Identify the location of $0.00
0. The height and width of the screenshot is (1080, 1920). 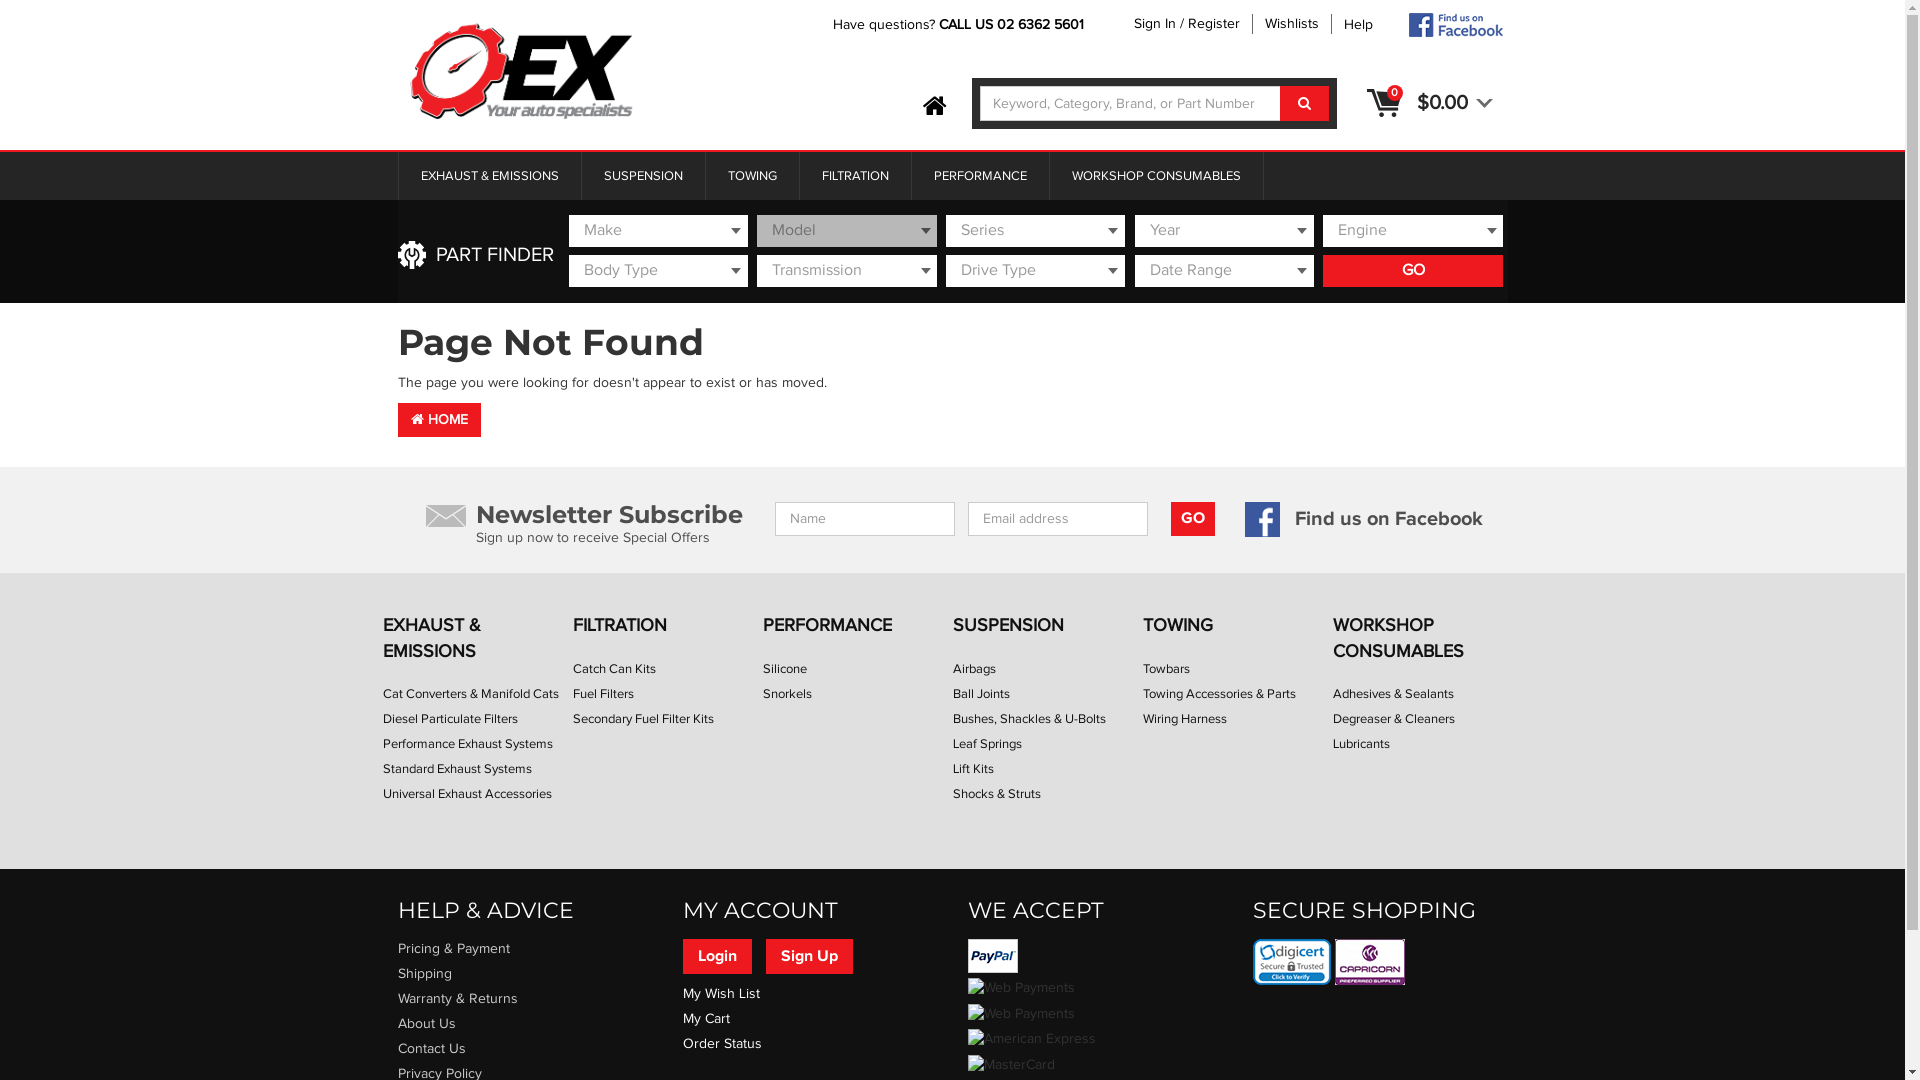
(1454, 103).